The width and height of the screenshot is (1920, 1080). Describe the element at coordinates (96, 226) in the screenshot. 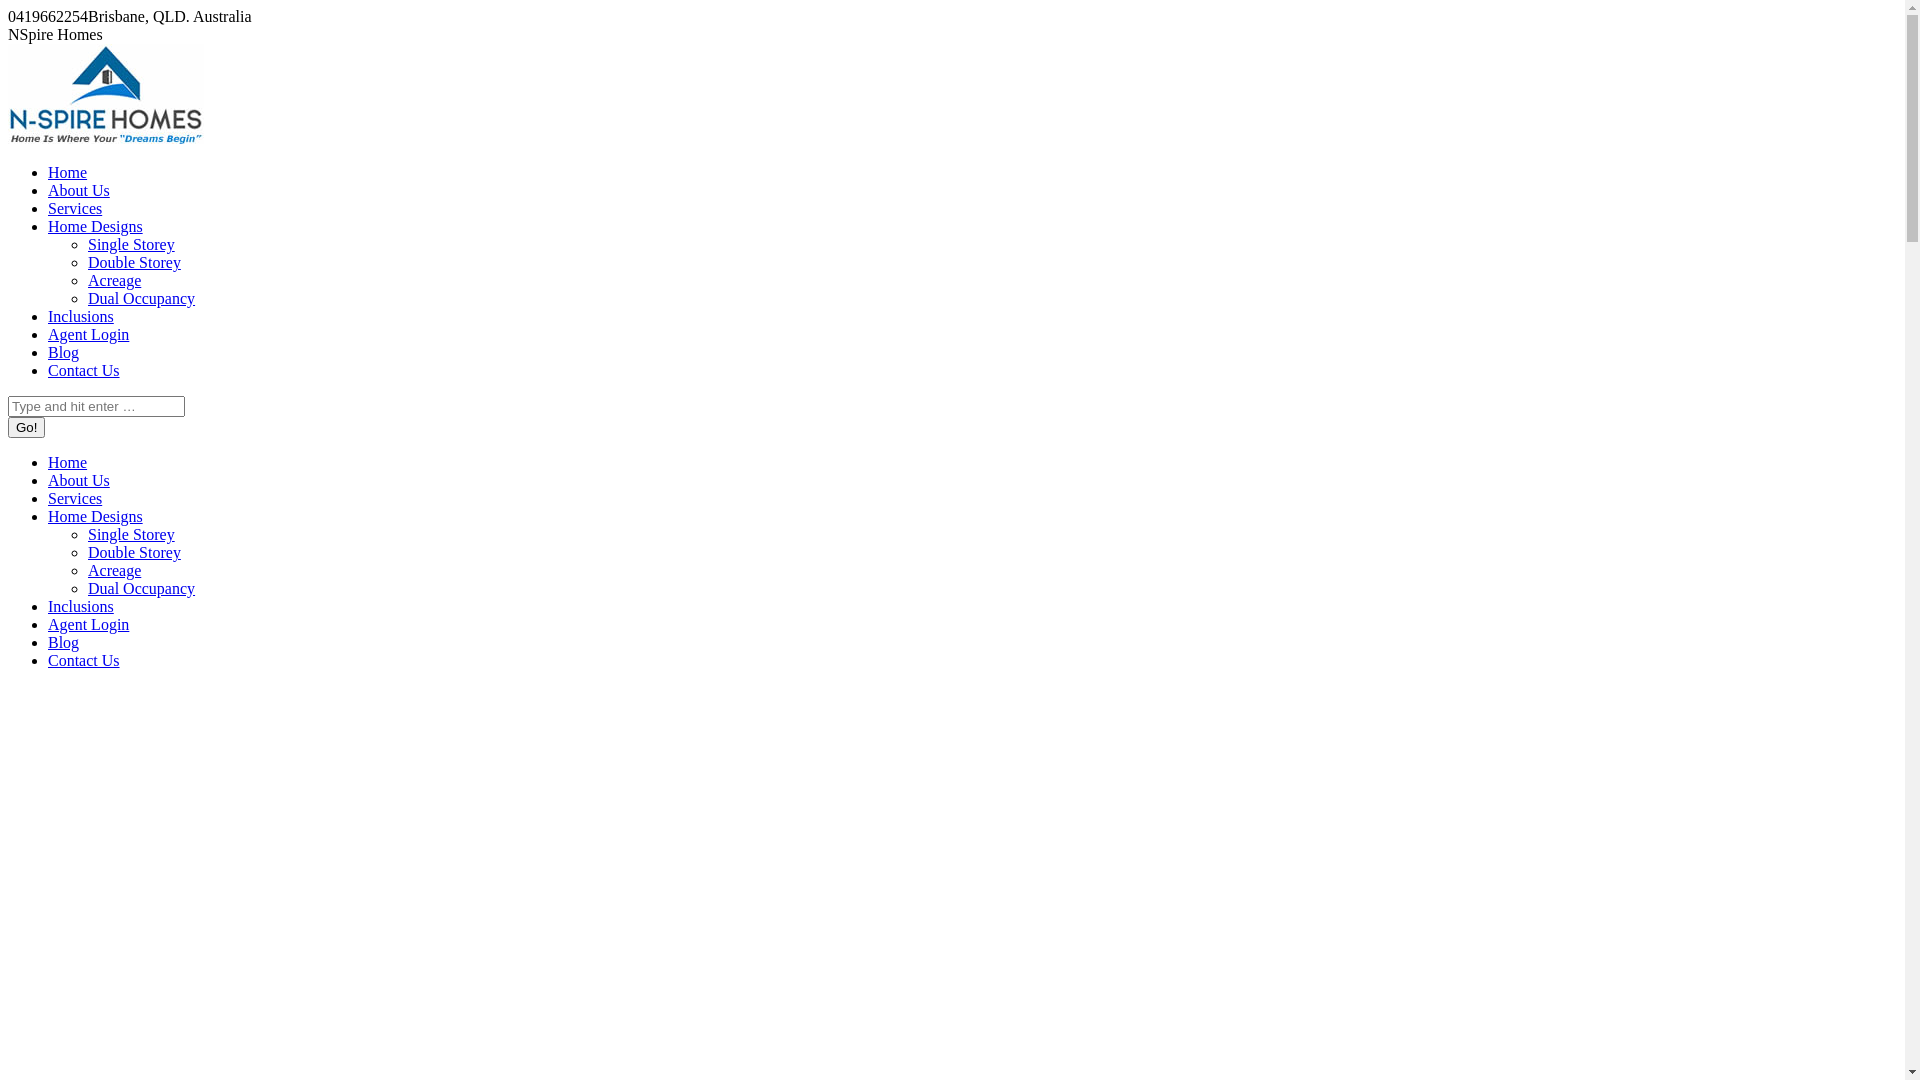

I see `Home Designs` at that location.